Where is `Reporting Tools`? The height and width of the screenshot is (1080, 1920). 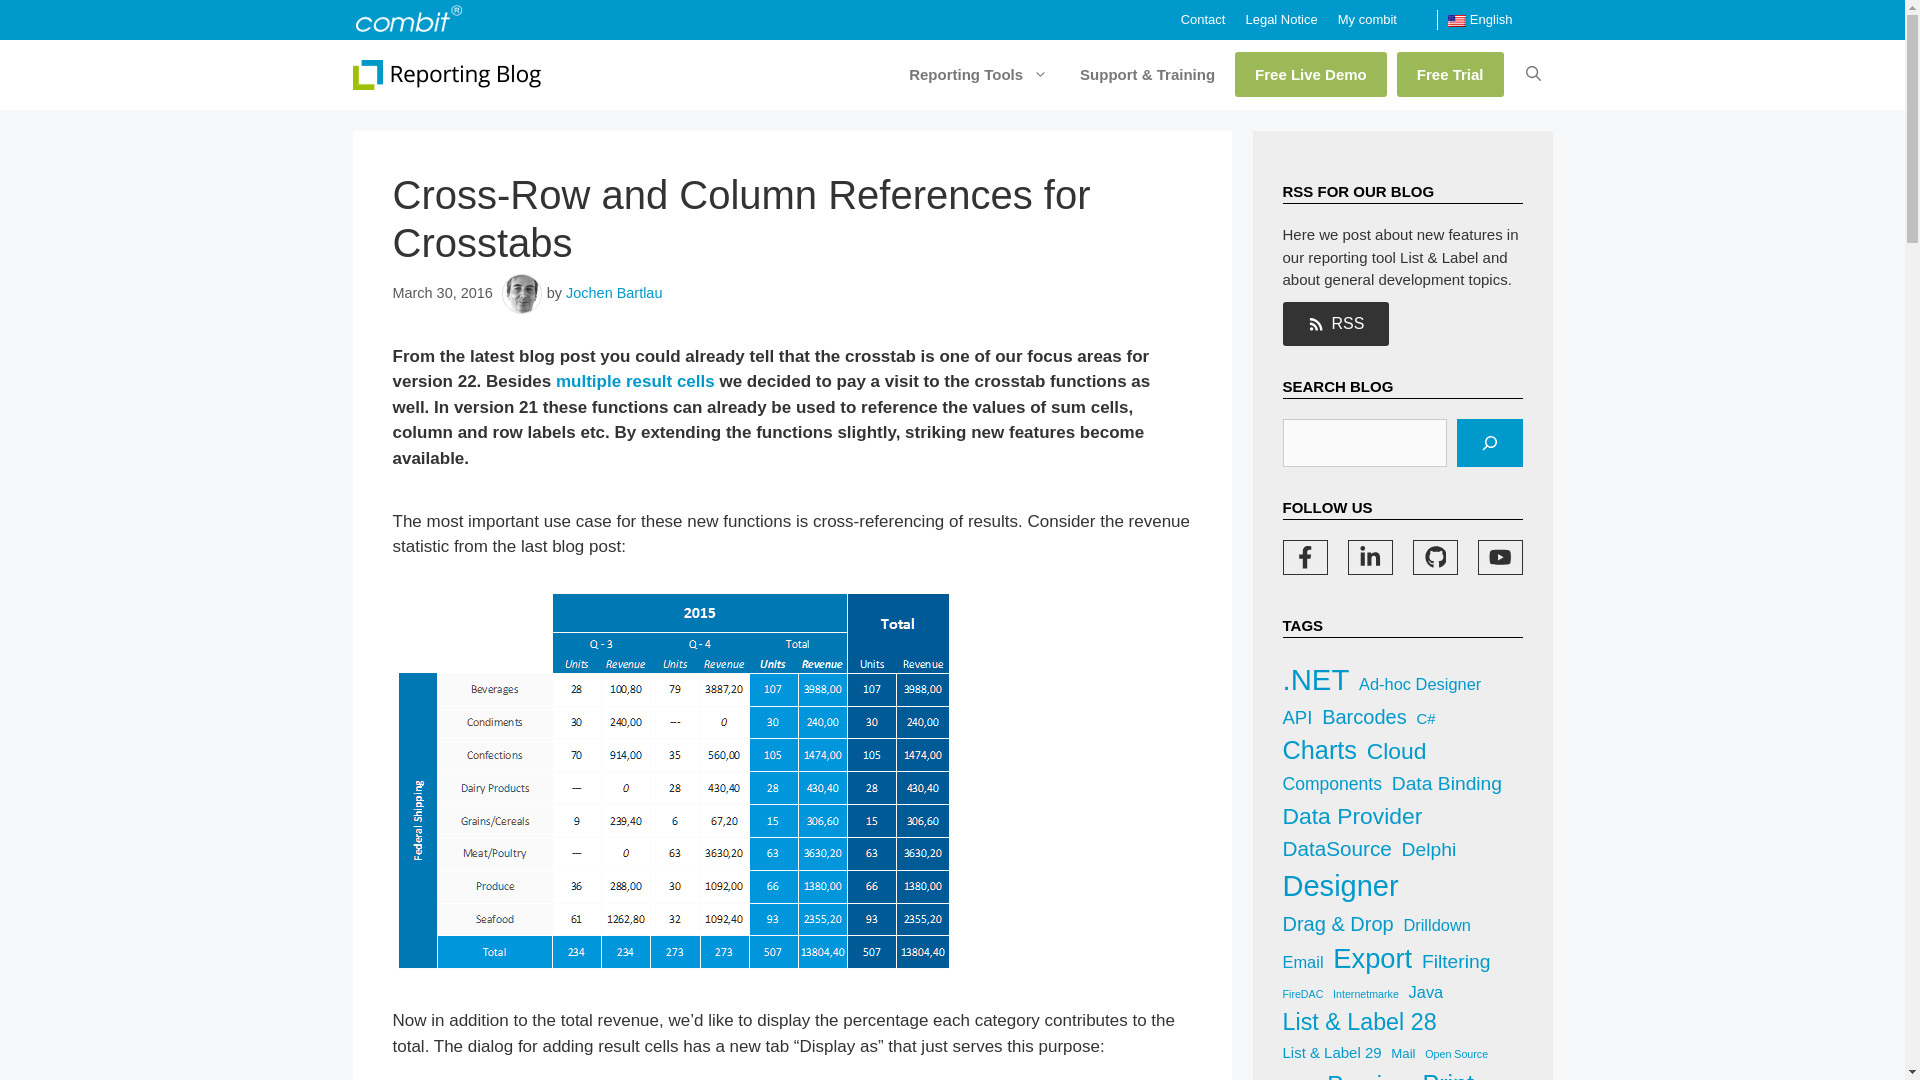 Reporting Tools is located at coordinates (974, 74).